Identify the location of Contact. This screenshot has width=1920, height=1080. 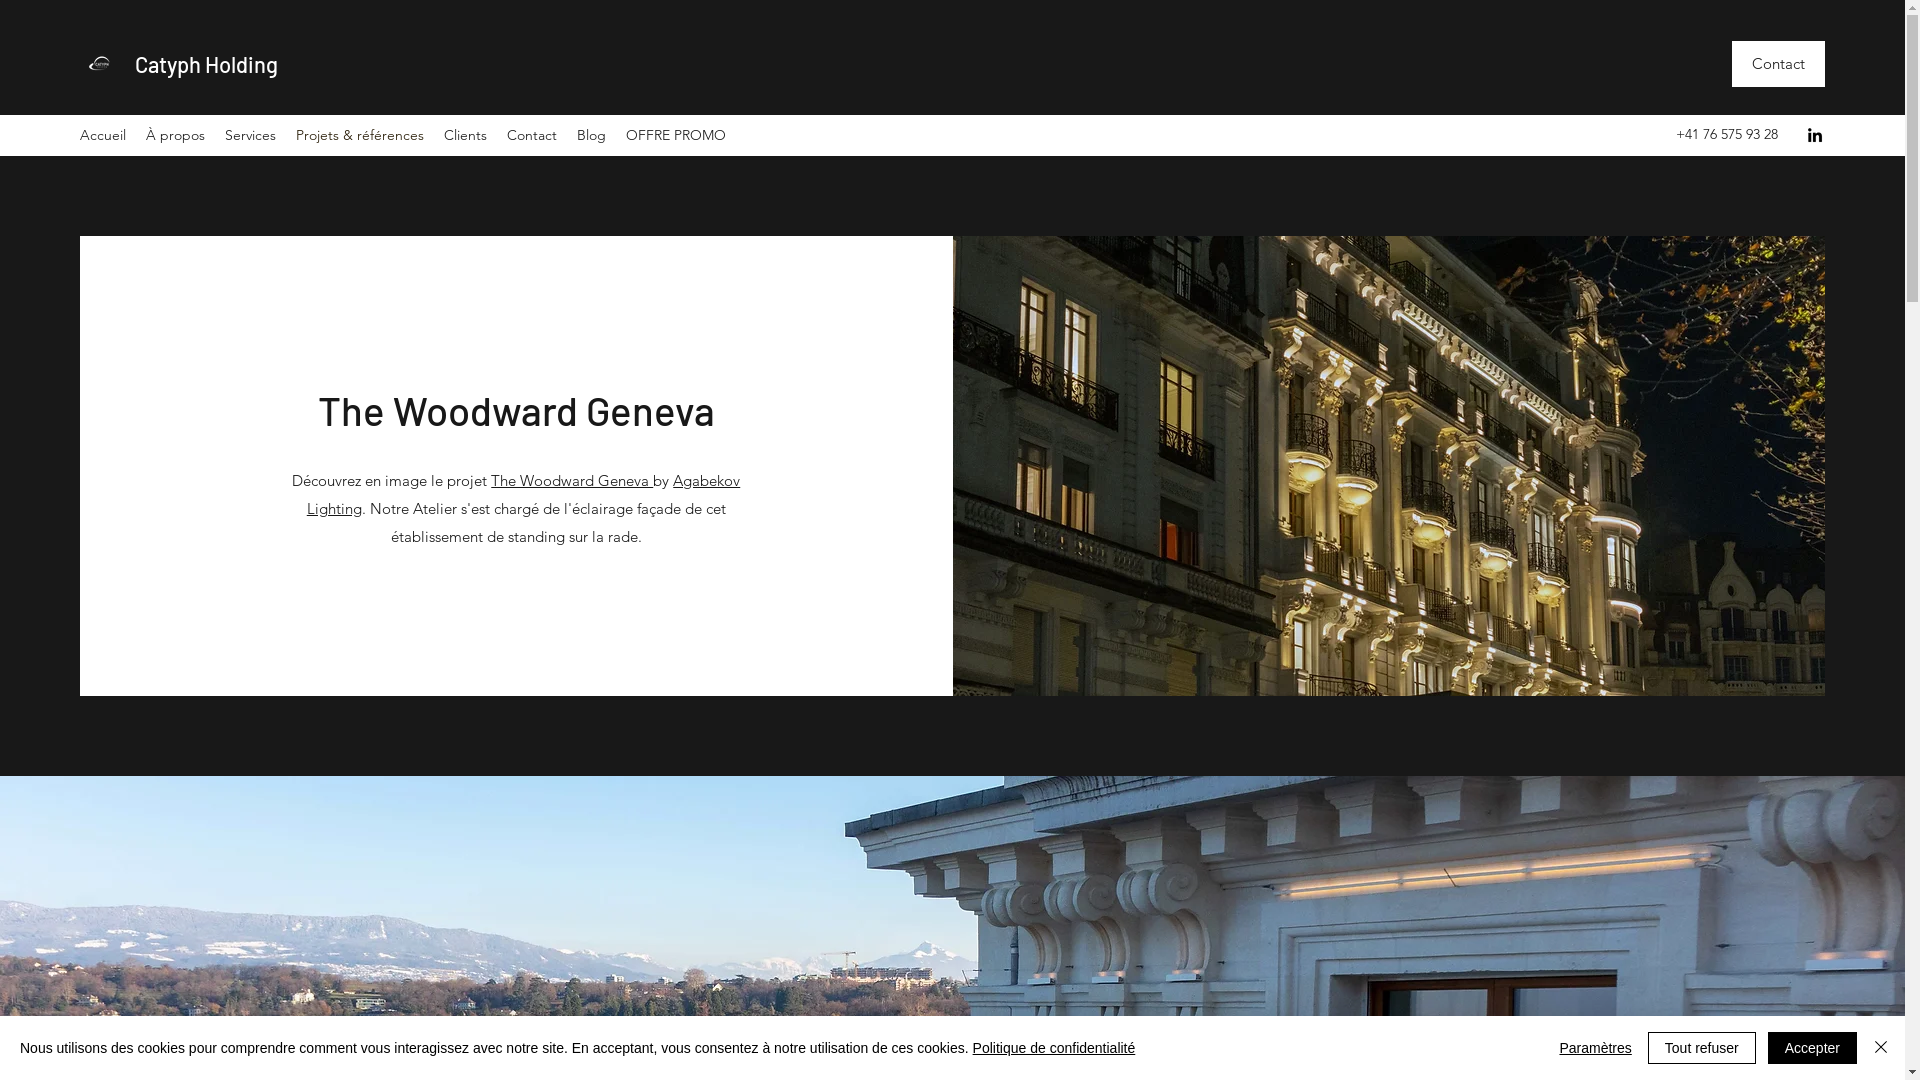
(1778, 64).